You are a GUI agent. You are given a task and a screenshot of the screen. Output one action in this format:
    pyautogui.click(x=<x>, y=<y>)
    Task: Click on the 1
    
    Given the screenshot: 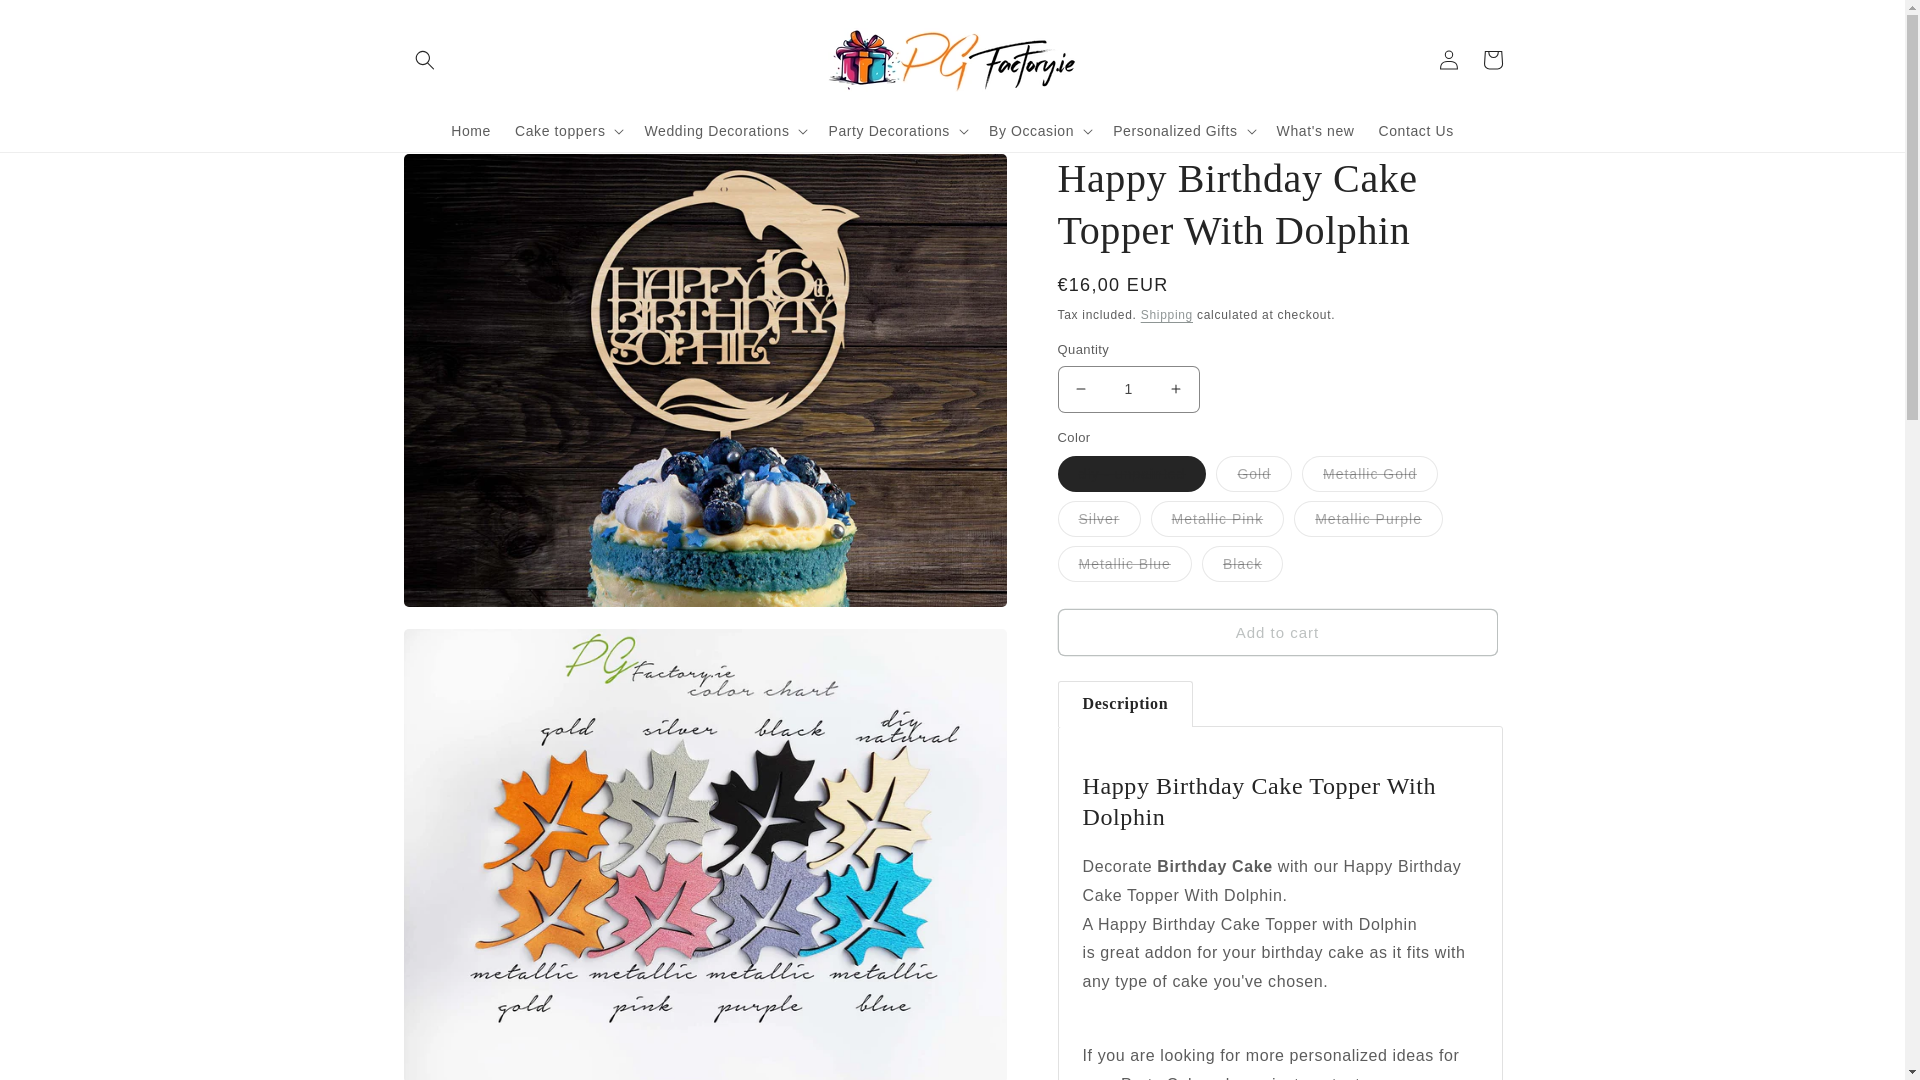 What is the action you would take?
    pyautogui.click(x=1128, y=389)
    